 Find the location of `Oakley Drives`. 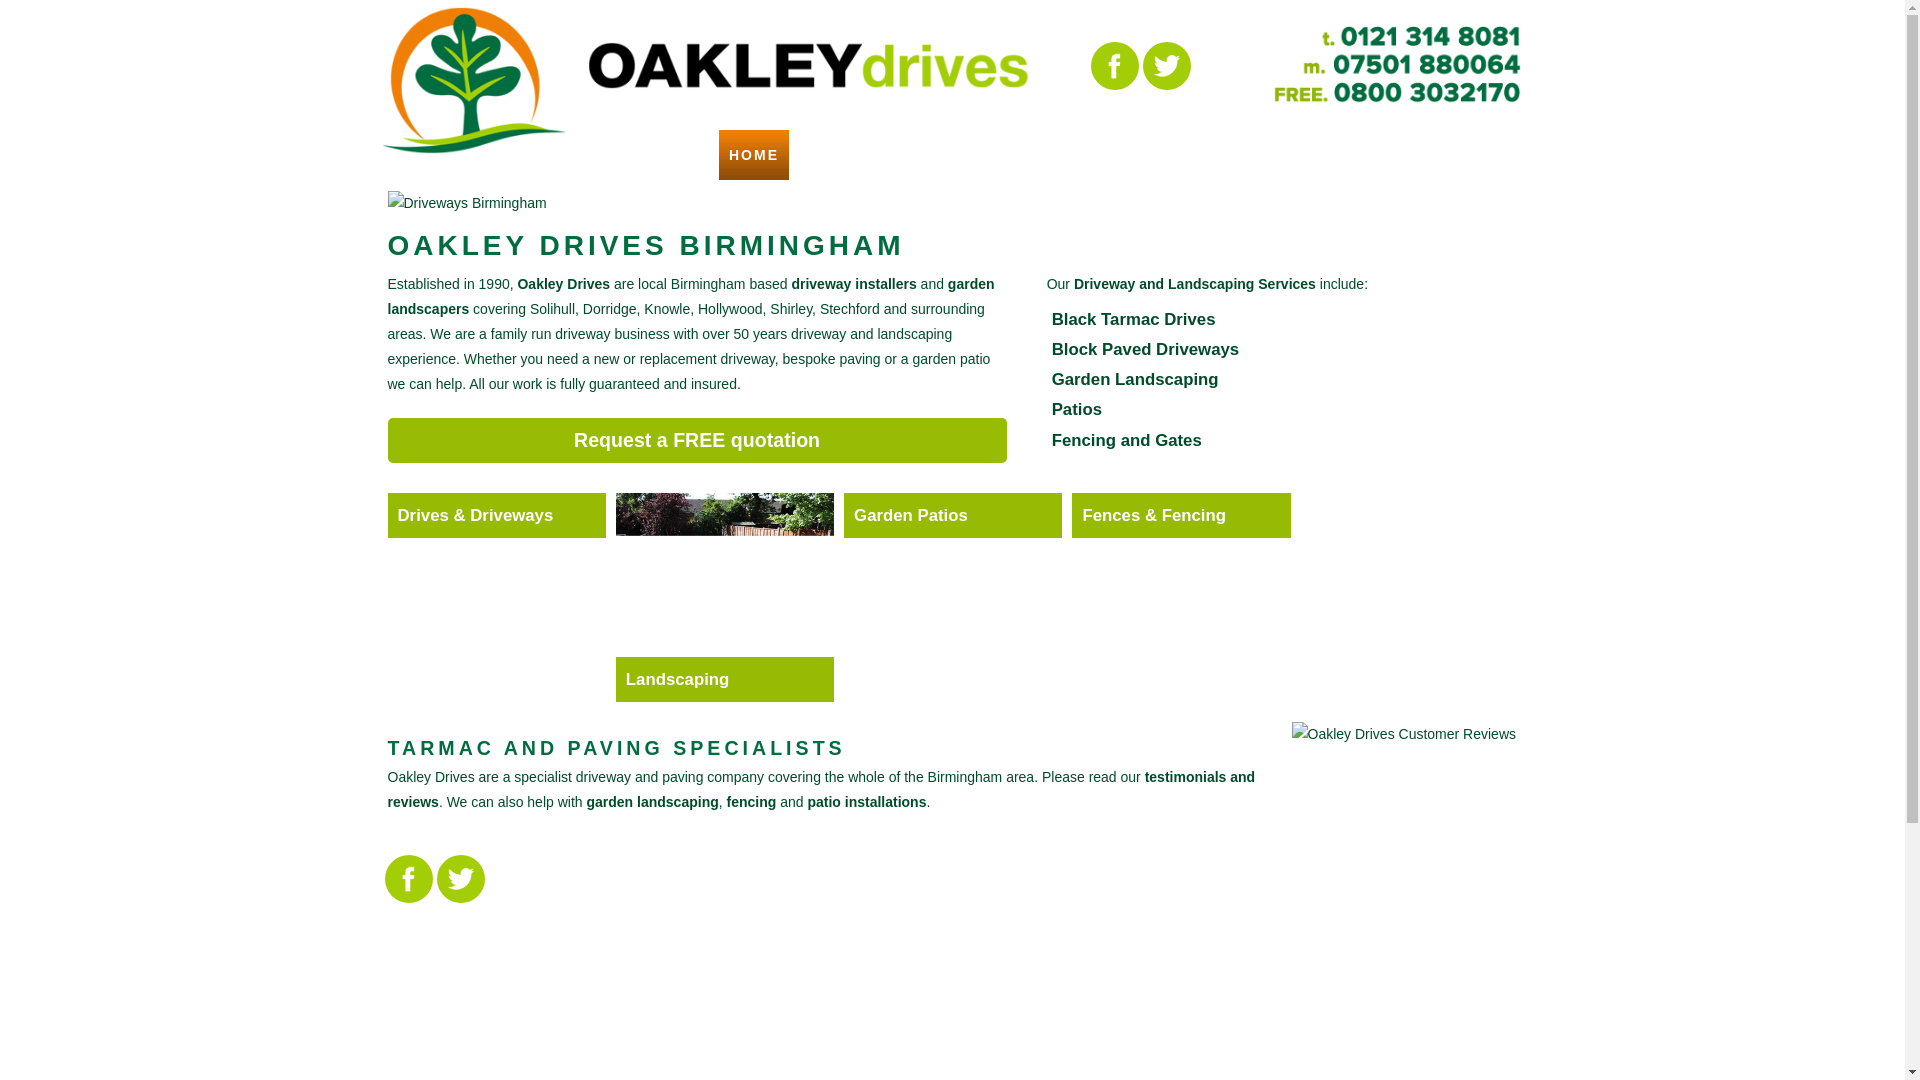

Oakley Drives is located at coordinates (474, 78).